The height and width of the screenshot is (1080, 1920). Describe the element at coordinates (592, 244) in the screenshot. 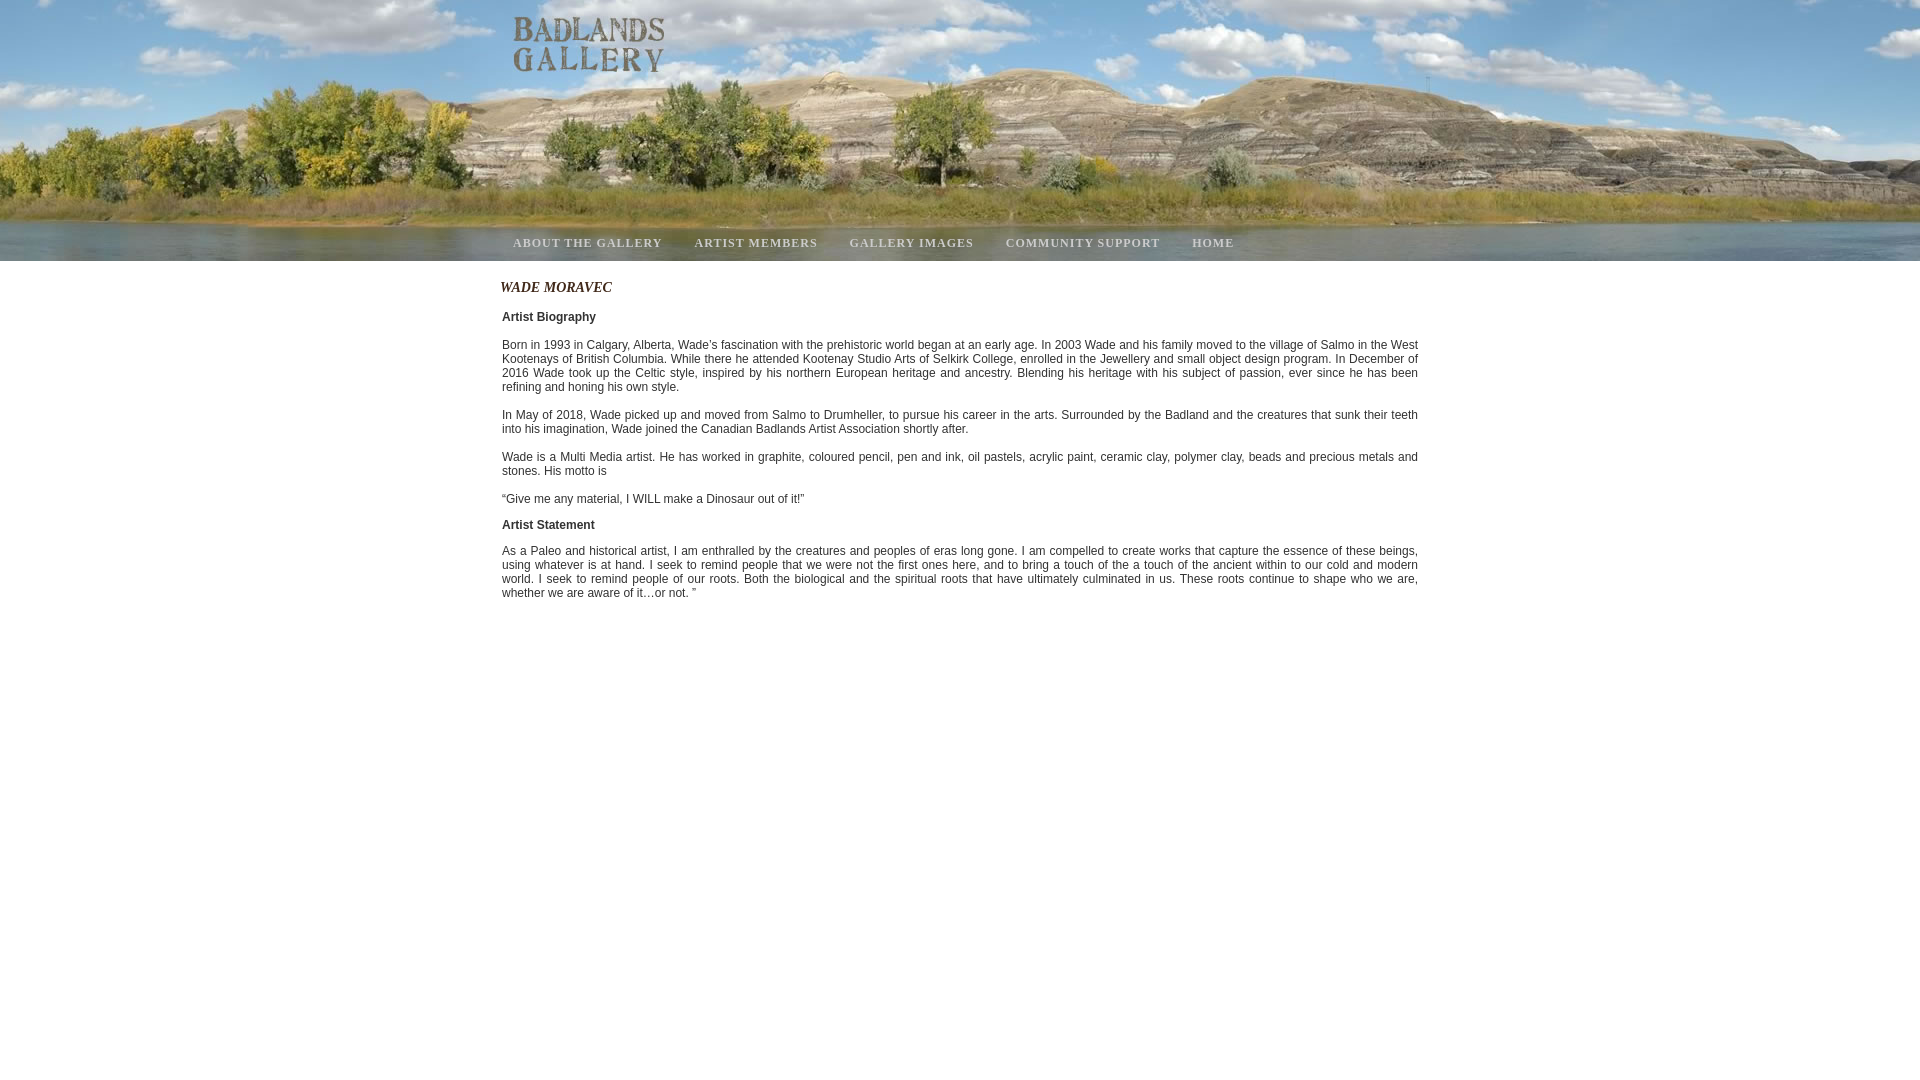

I see `ABOUT THE GALLERY` at that location.